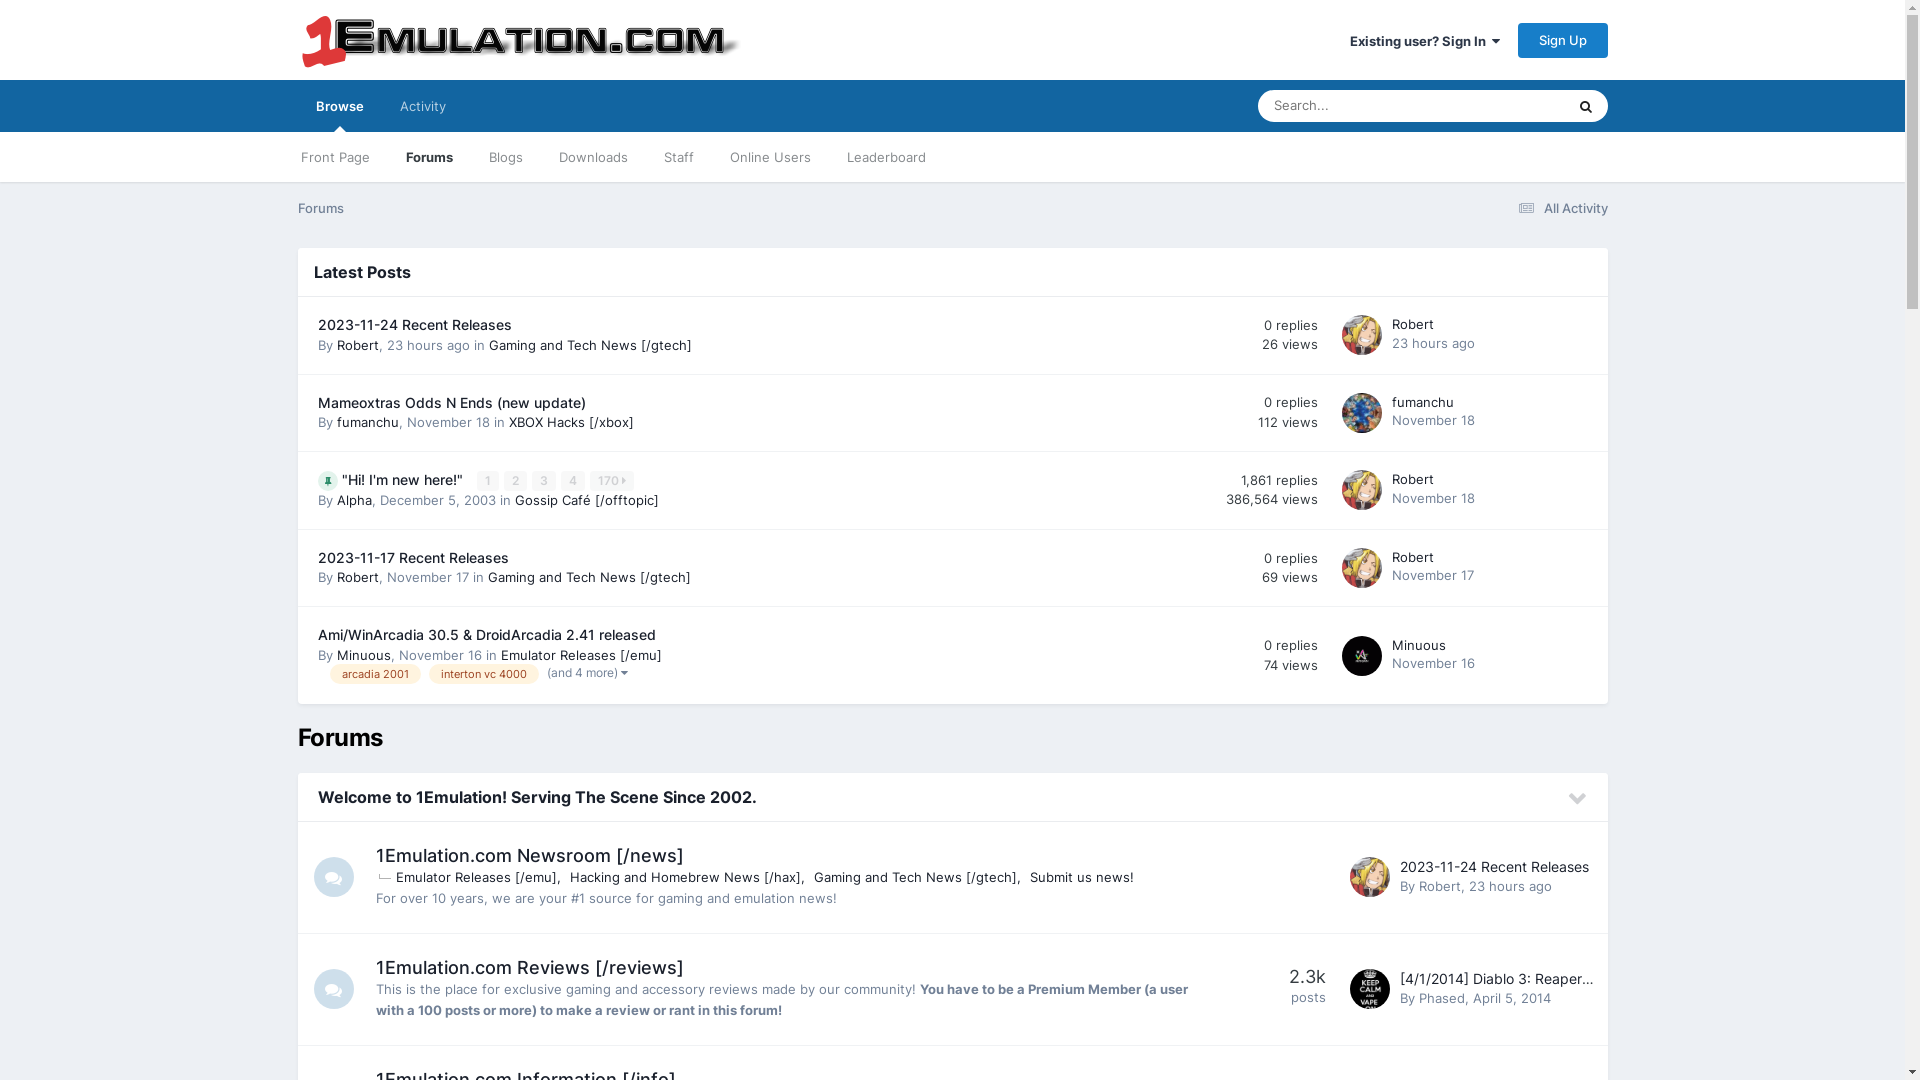  Describe the element at coordinates (1519, 978) in the screenshot. I see `[4/1/2014] Diablo 3: Reaper of Souls` at that location.